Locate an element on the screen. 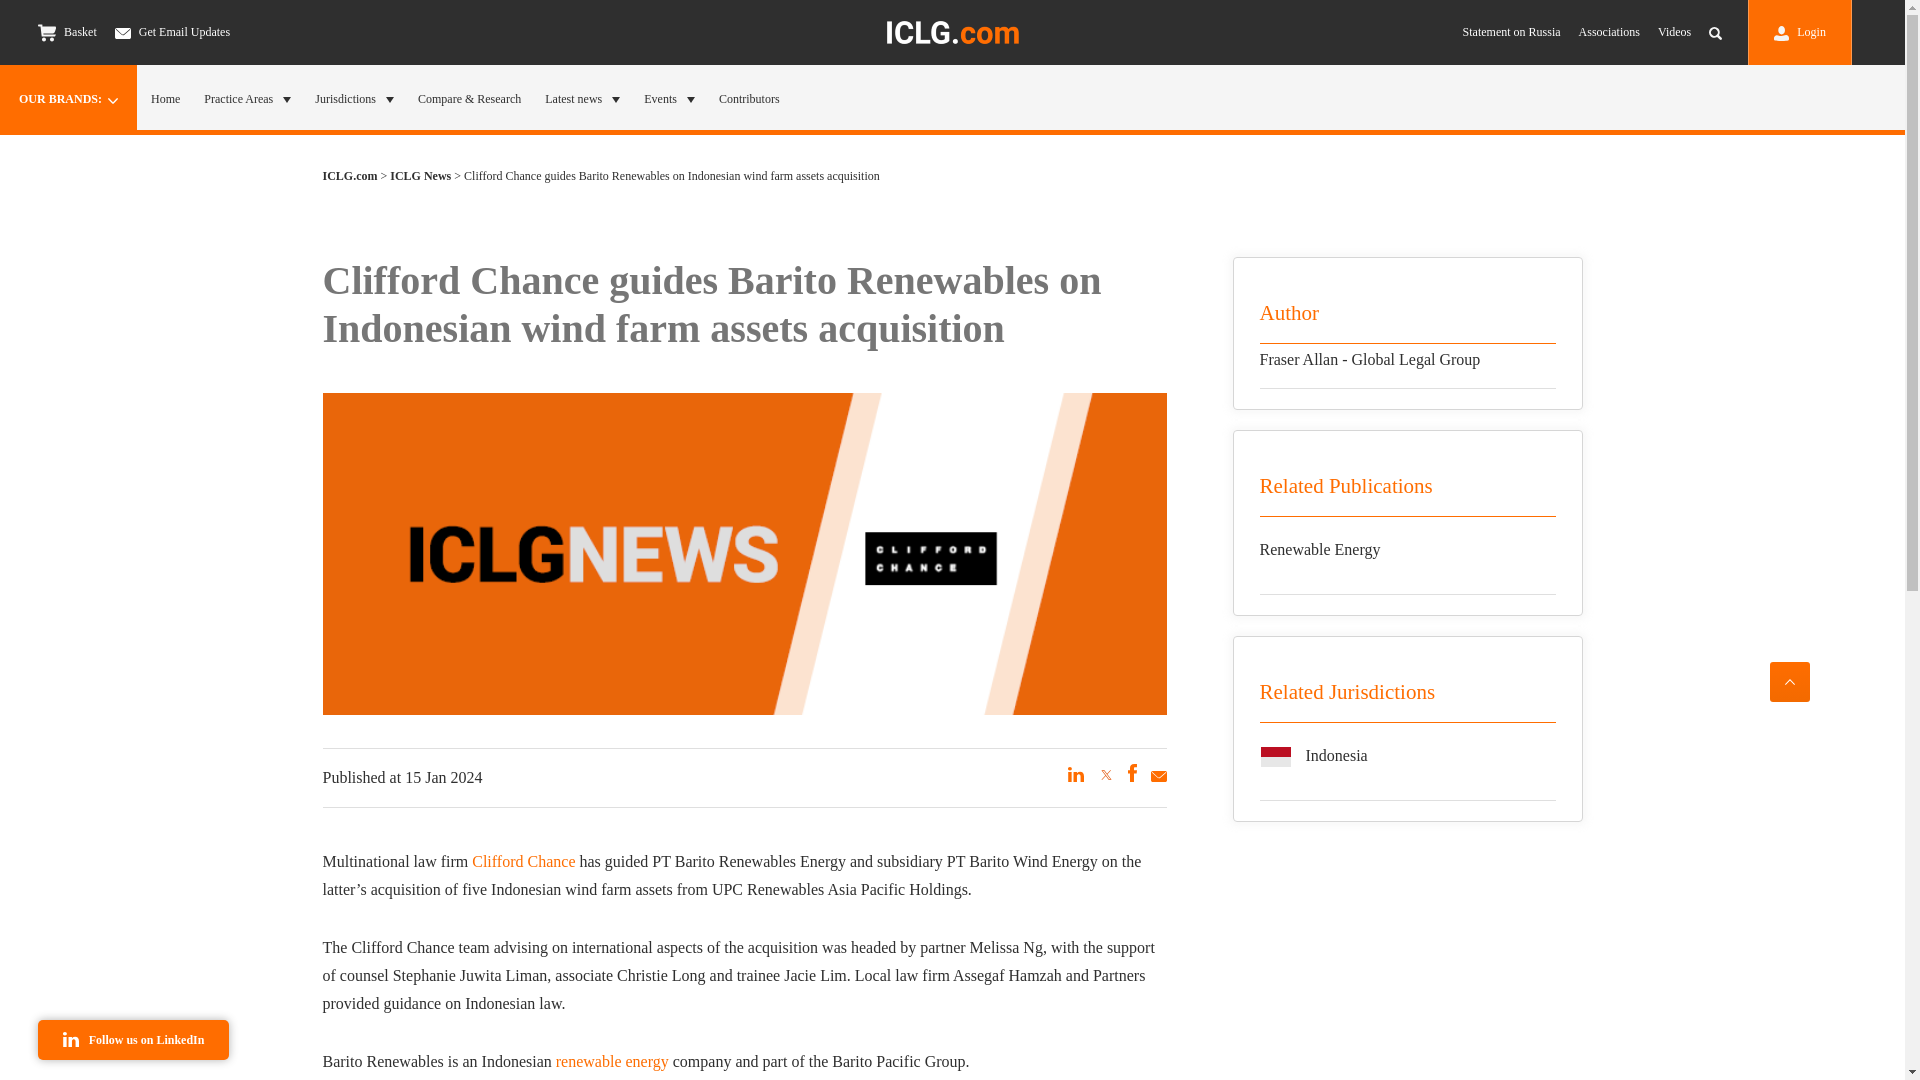 Image resolution: width=1920 pixels, height=1080 pixels. Get Email Updates is located at coordinates (172, 32).